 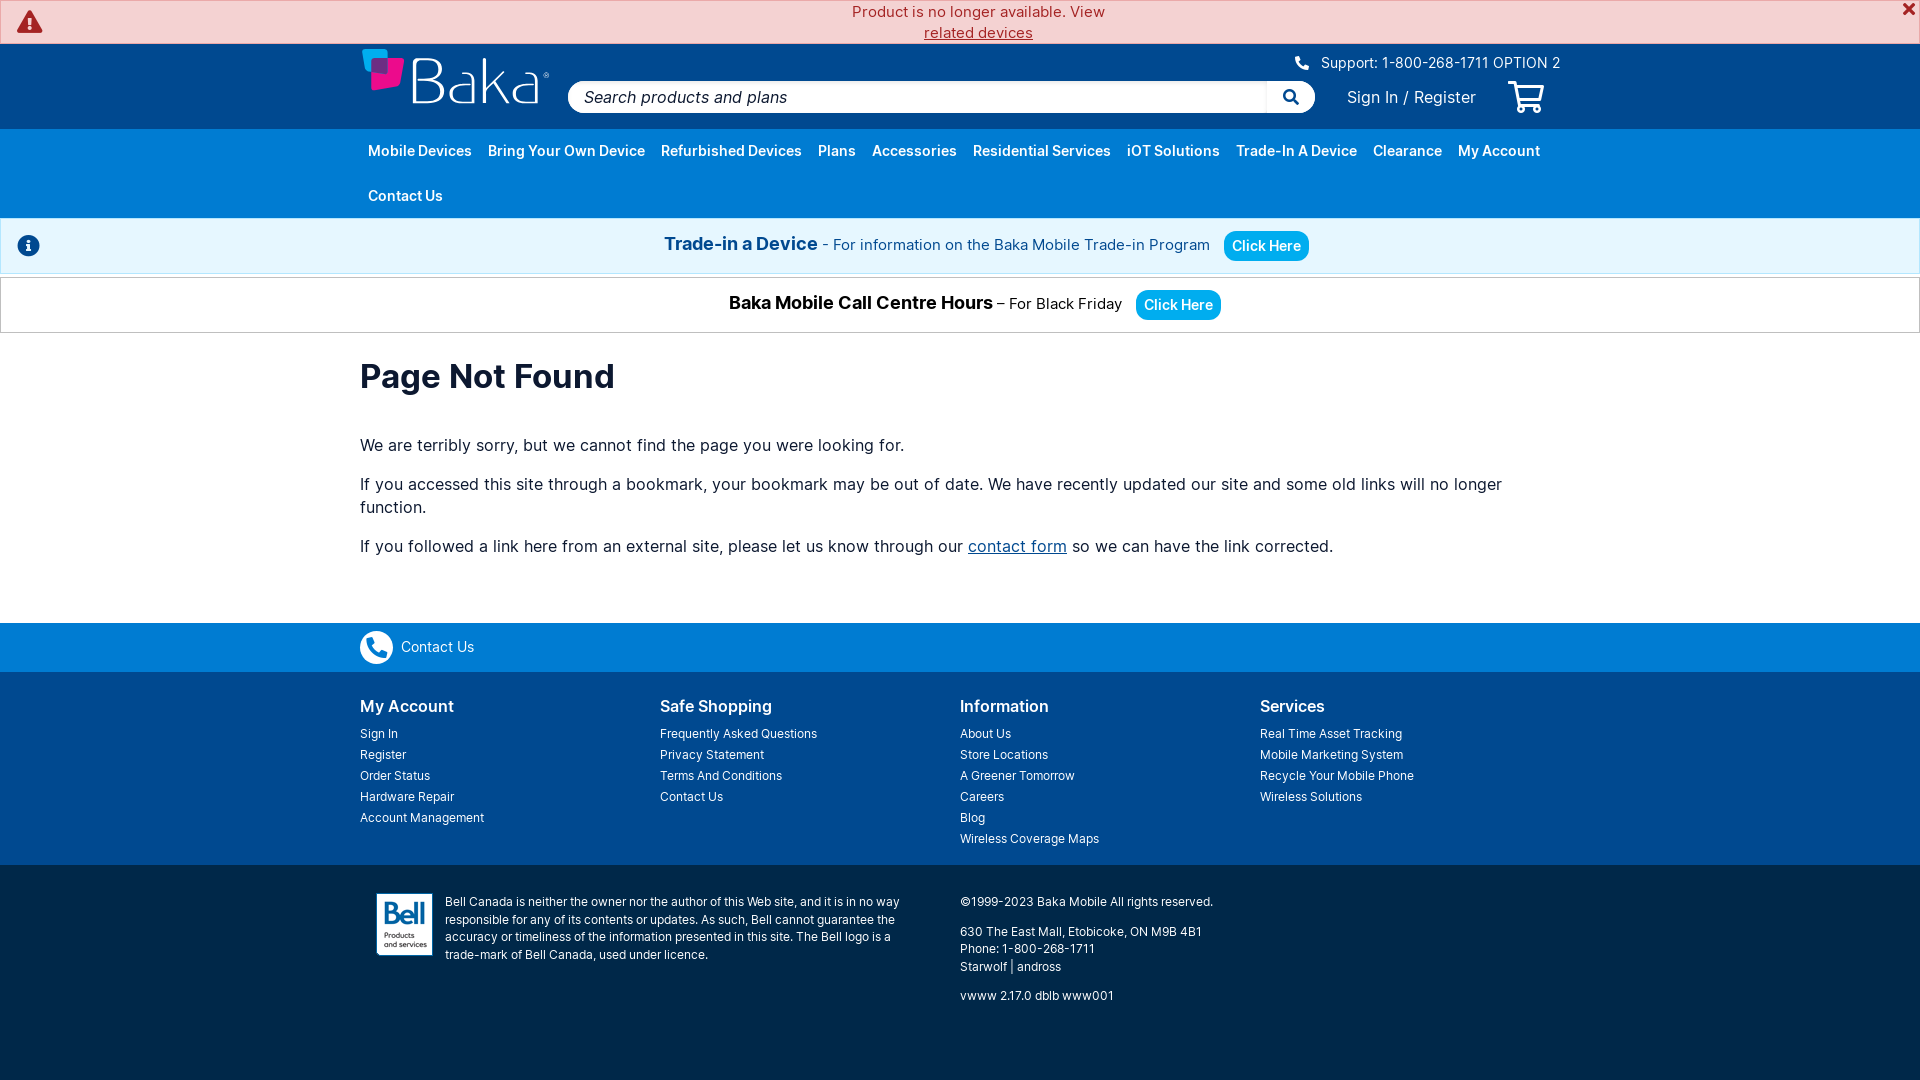 I want to click on Trade-In A Device, so click(x=1296, y=151).